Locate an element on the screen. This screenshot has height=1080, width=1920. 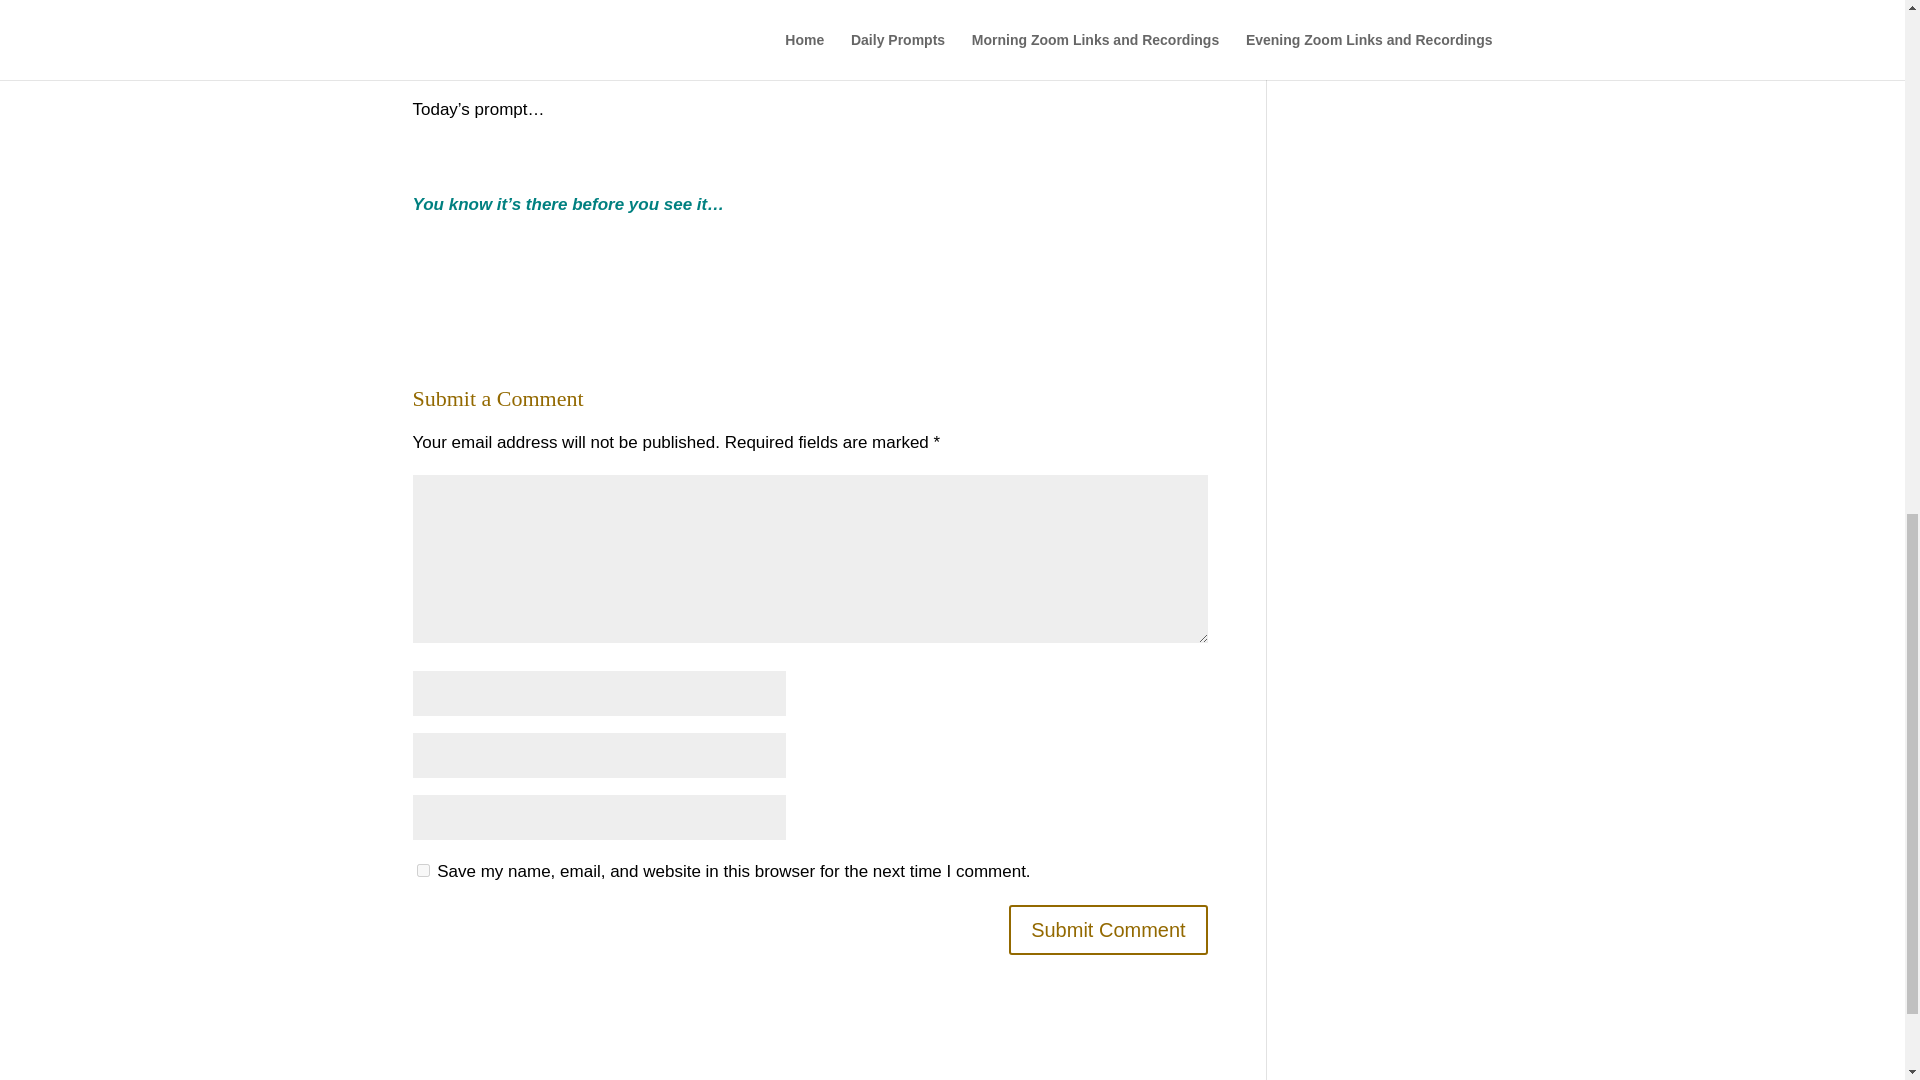
yes is located at coordinates (422, 870).